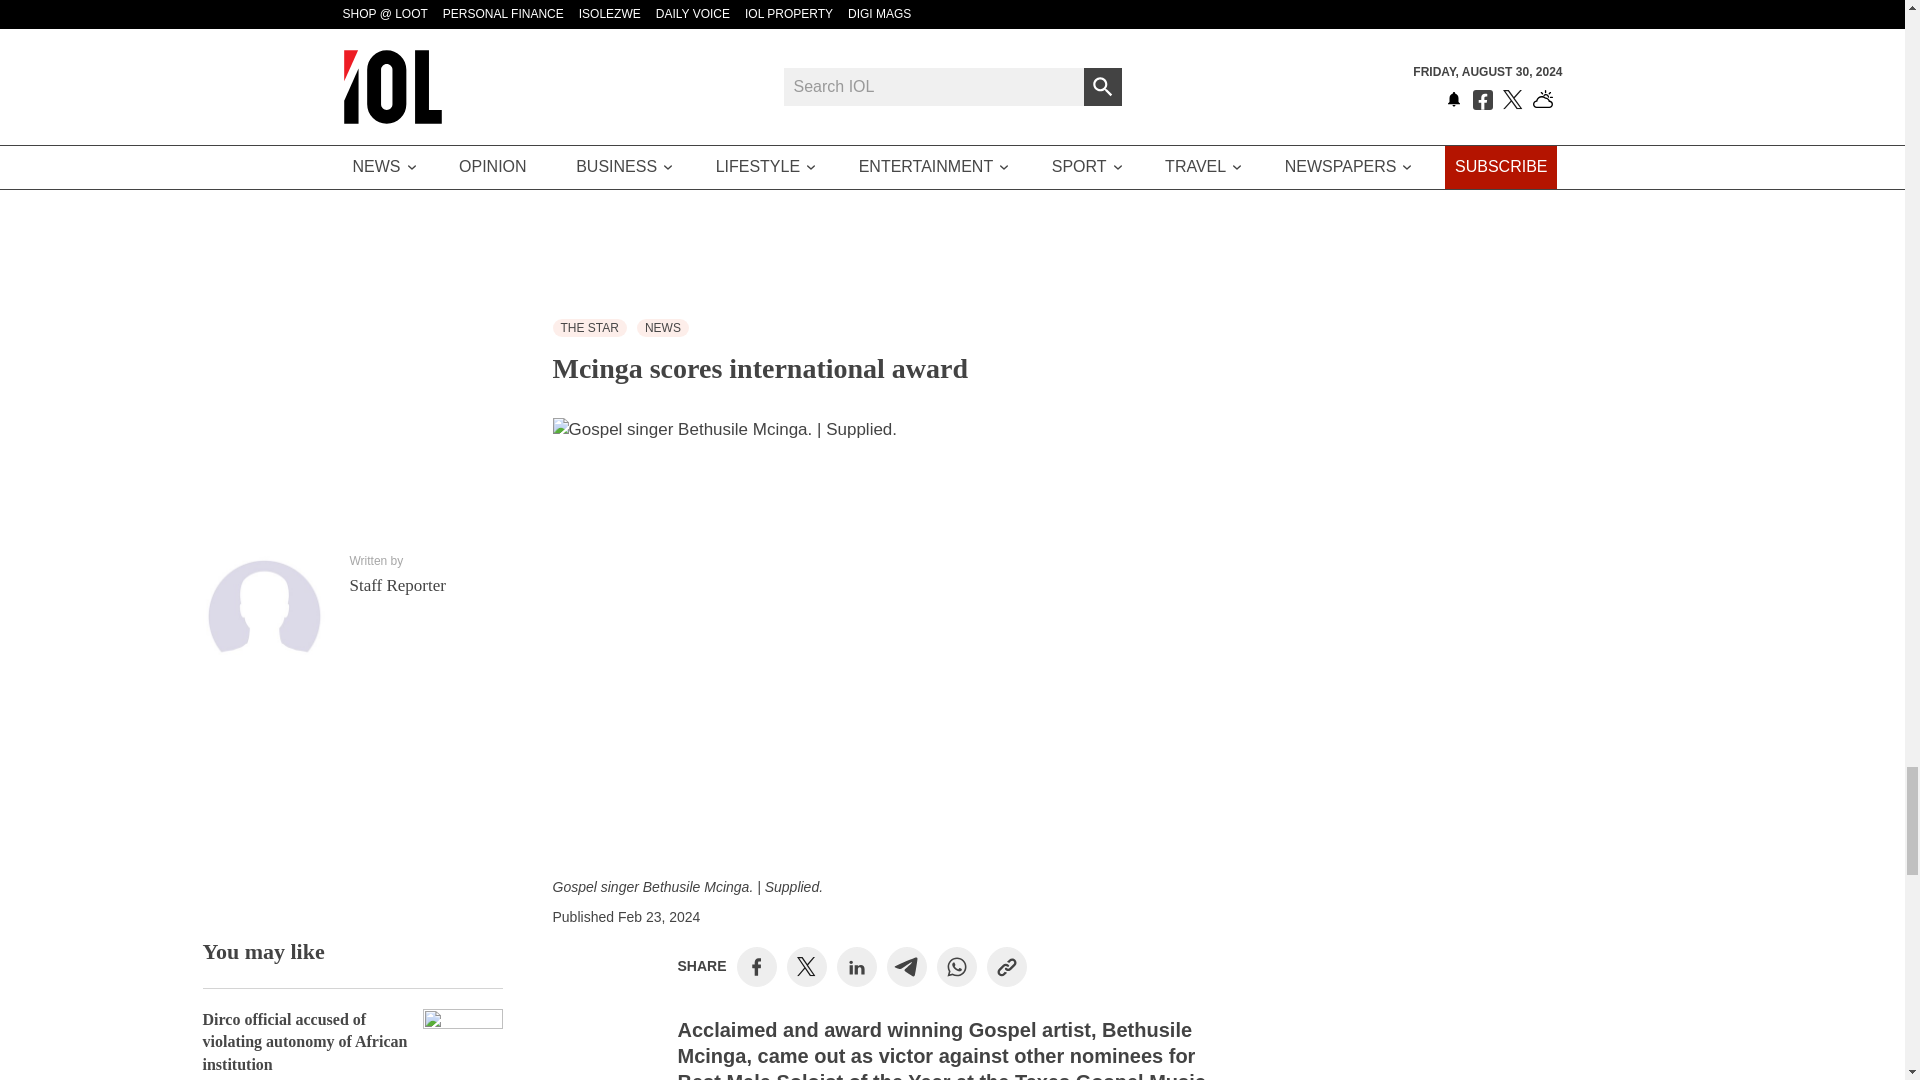  I want to click on Share on Facebook, so click(756, 967).